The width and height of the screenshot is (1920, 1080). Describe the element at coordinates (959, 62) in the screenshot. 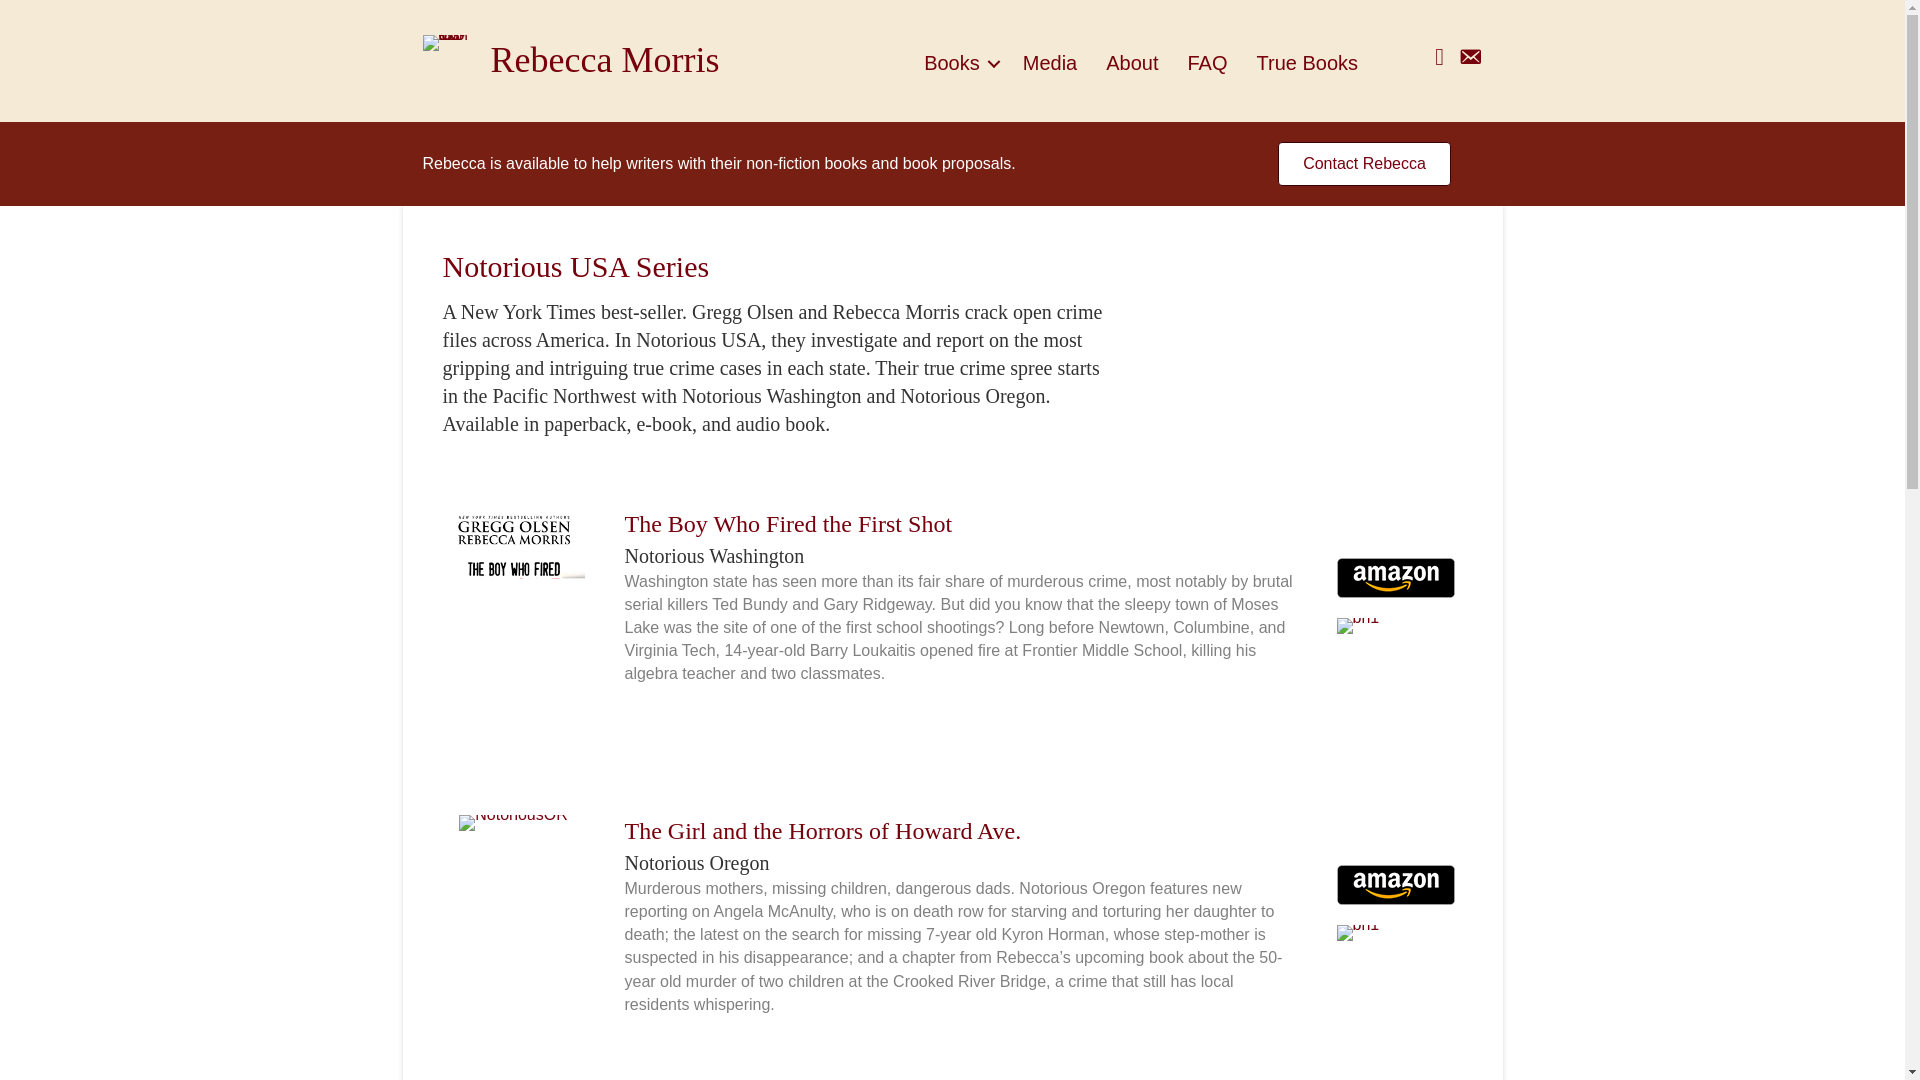

I see `Books` at that location.